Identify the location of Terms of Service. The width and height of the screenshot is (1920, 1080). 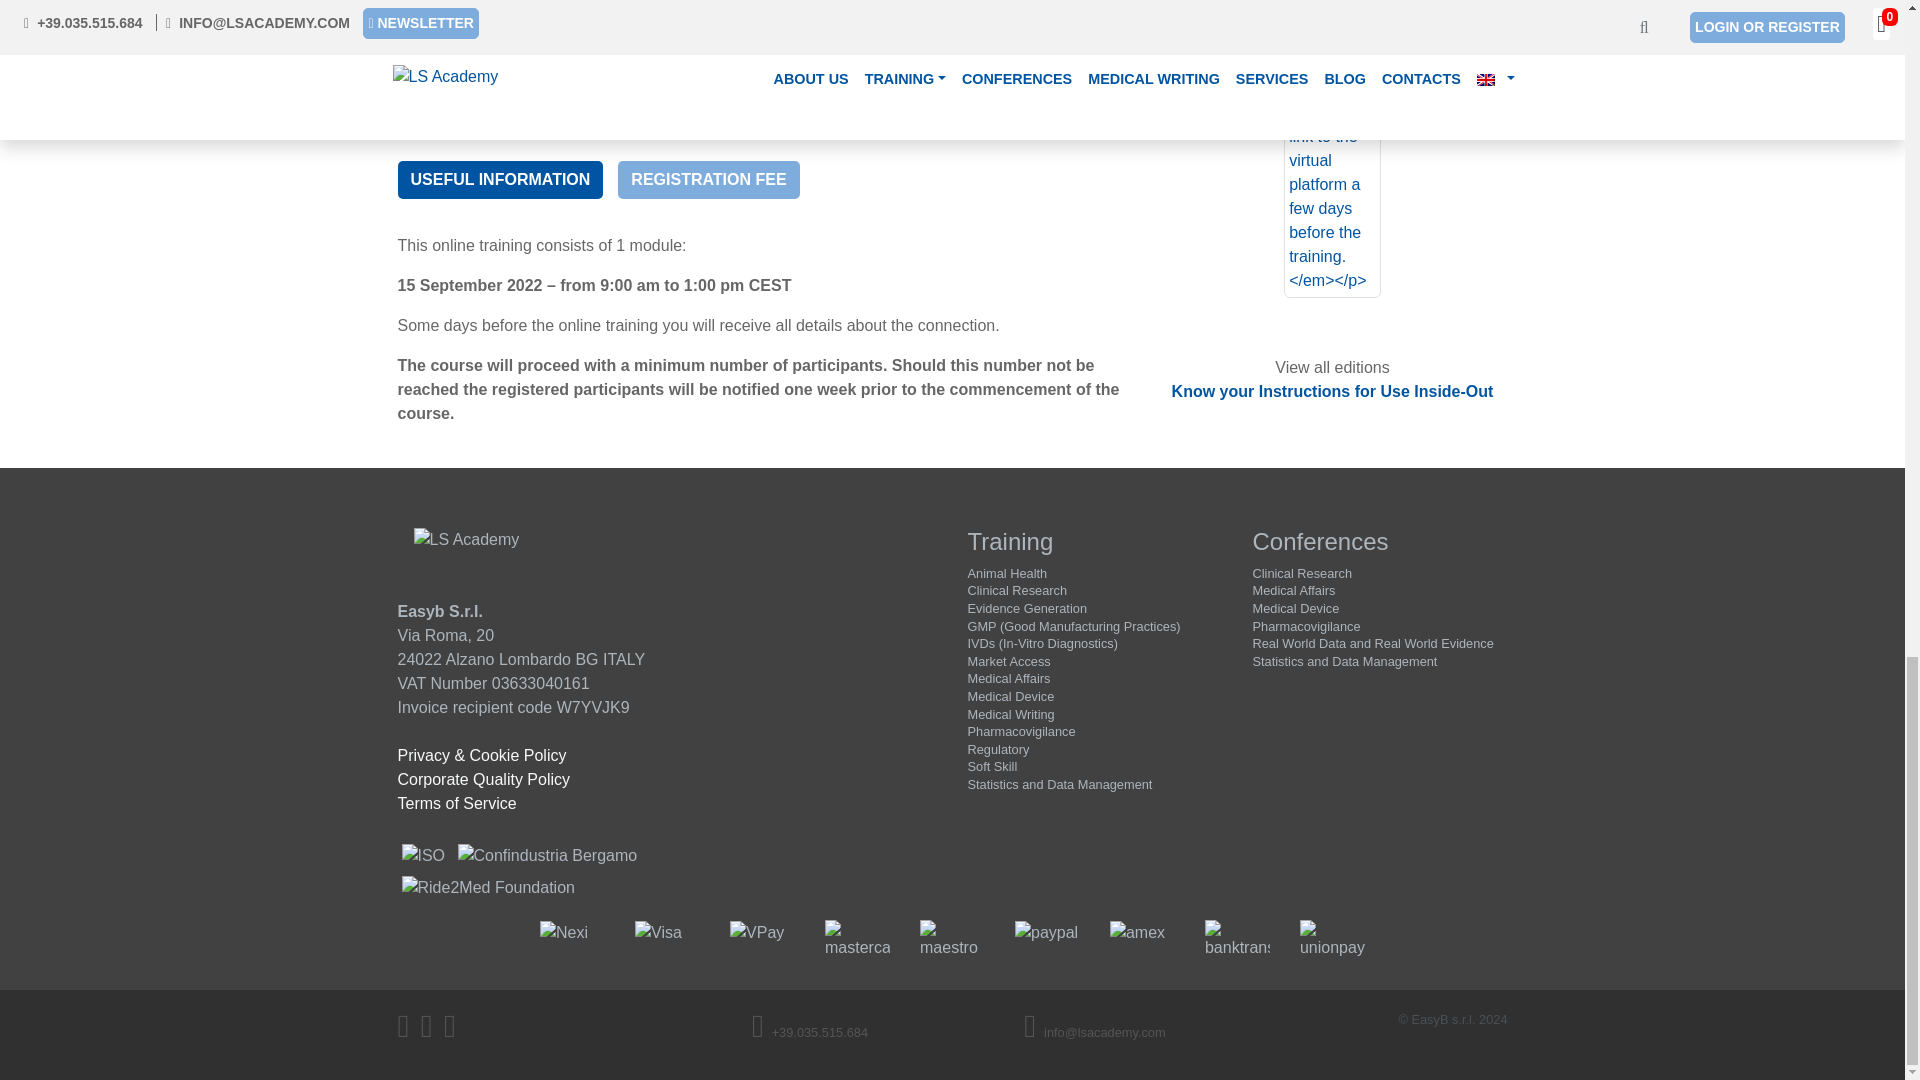
(456, 803).